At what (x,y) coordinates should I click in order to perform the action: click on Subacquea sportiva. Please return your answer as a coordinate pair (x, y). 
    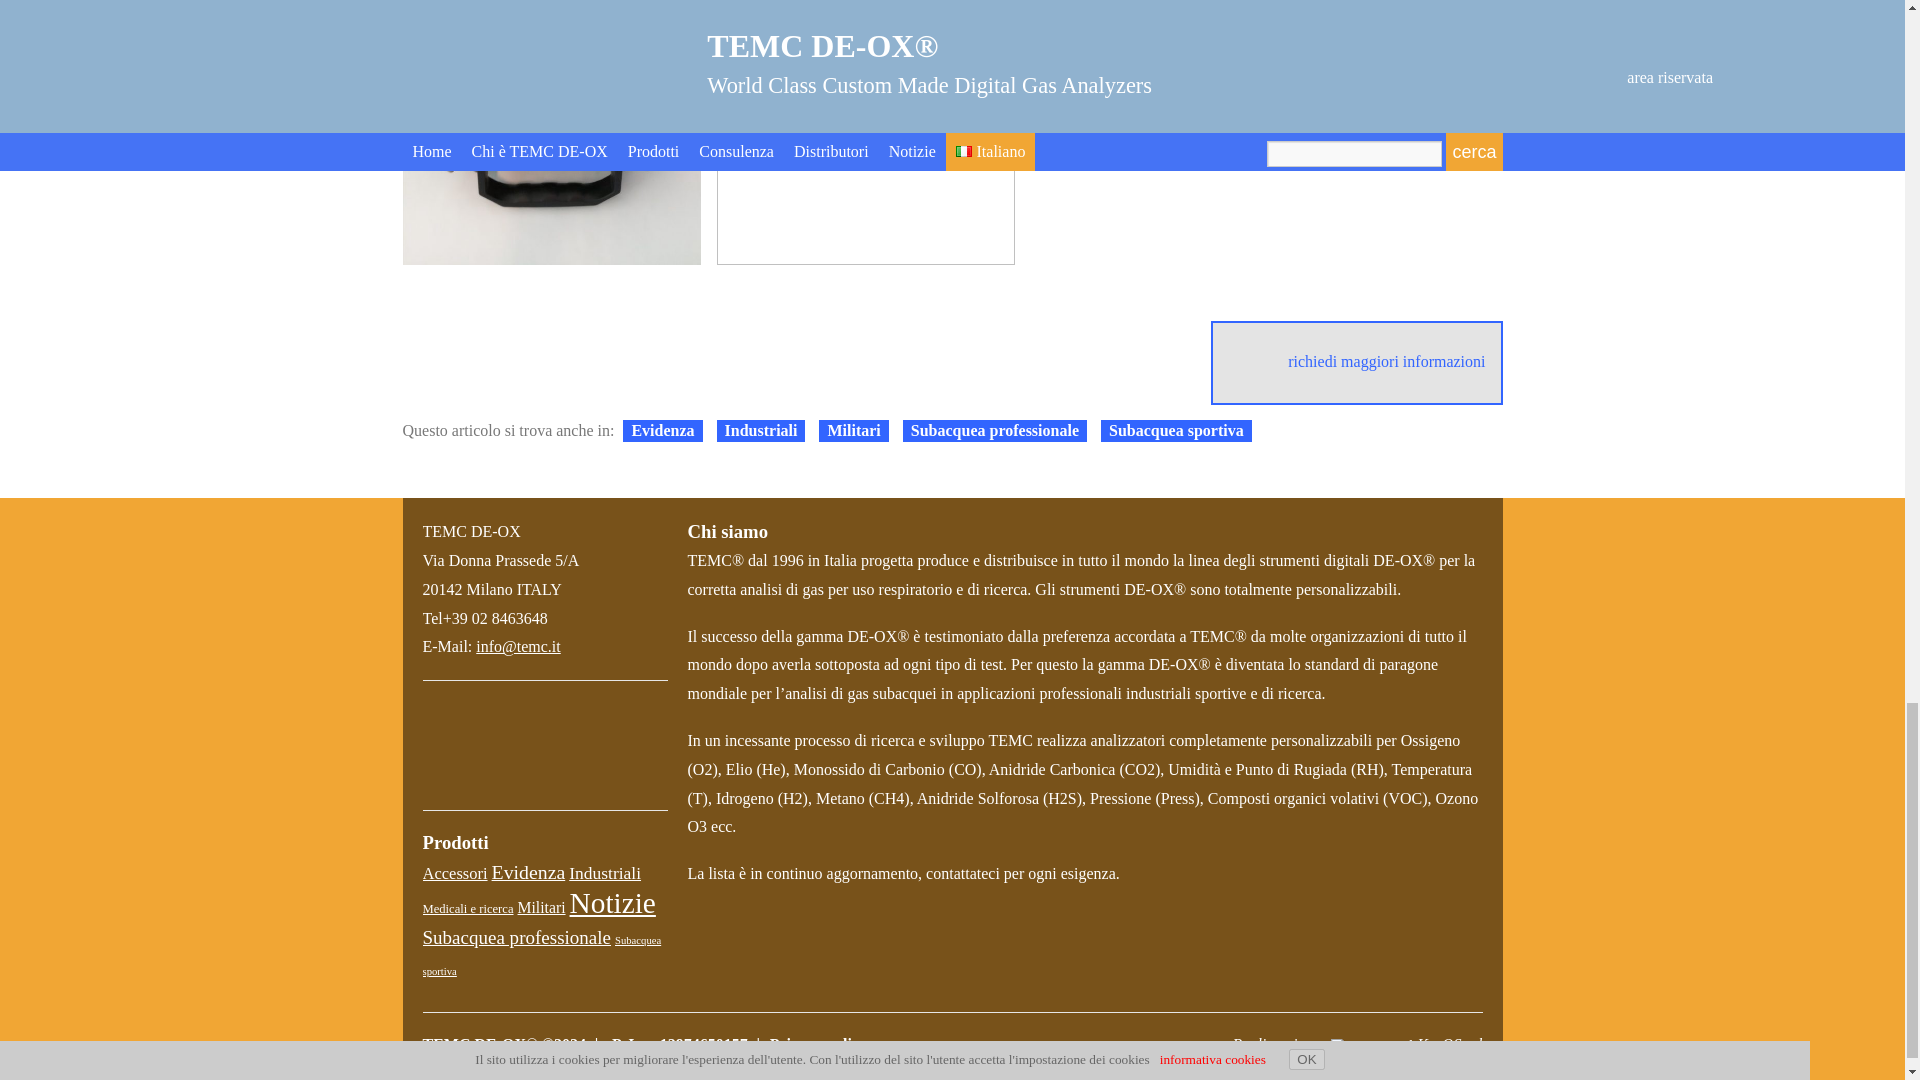
    Looking at the image, I should click on (1176, 430).